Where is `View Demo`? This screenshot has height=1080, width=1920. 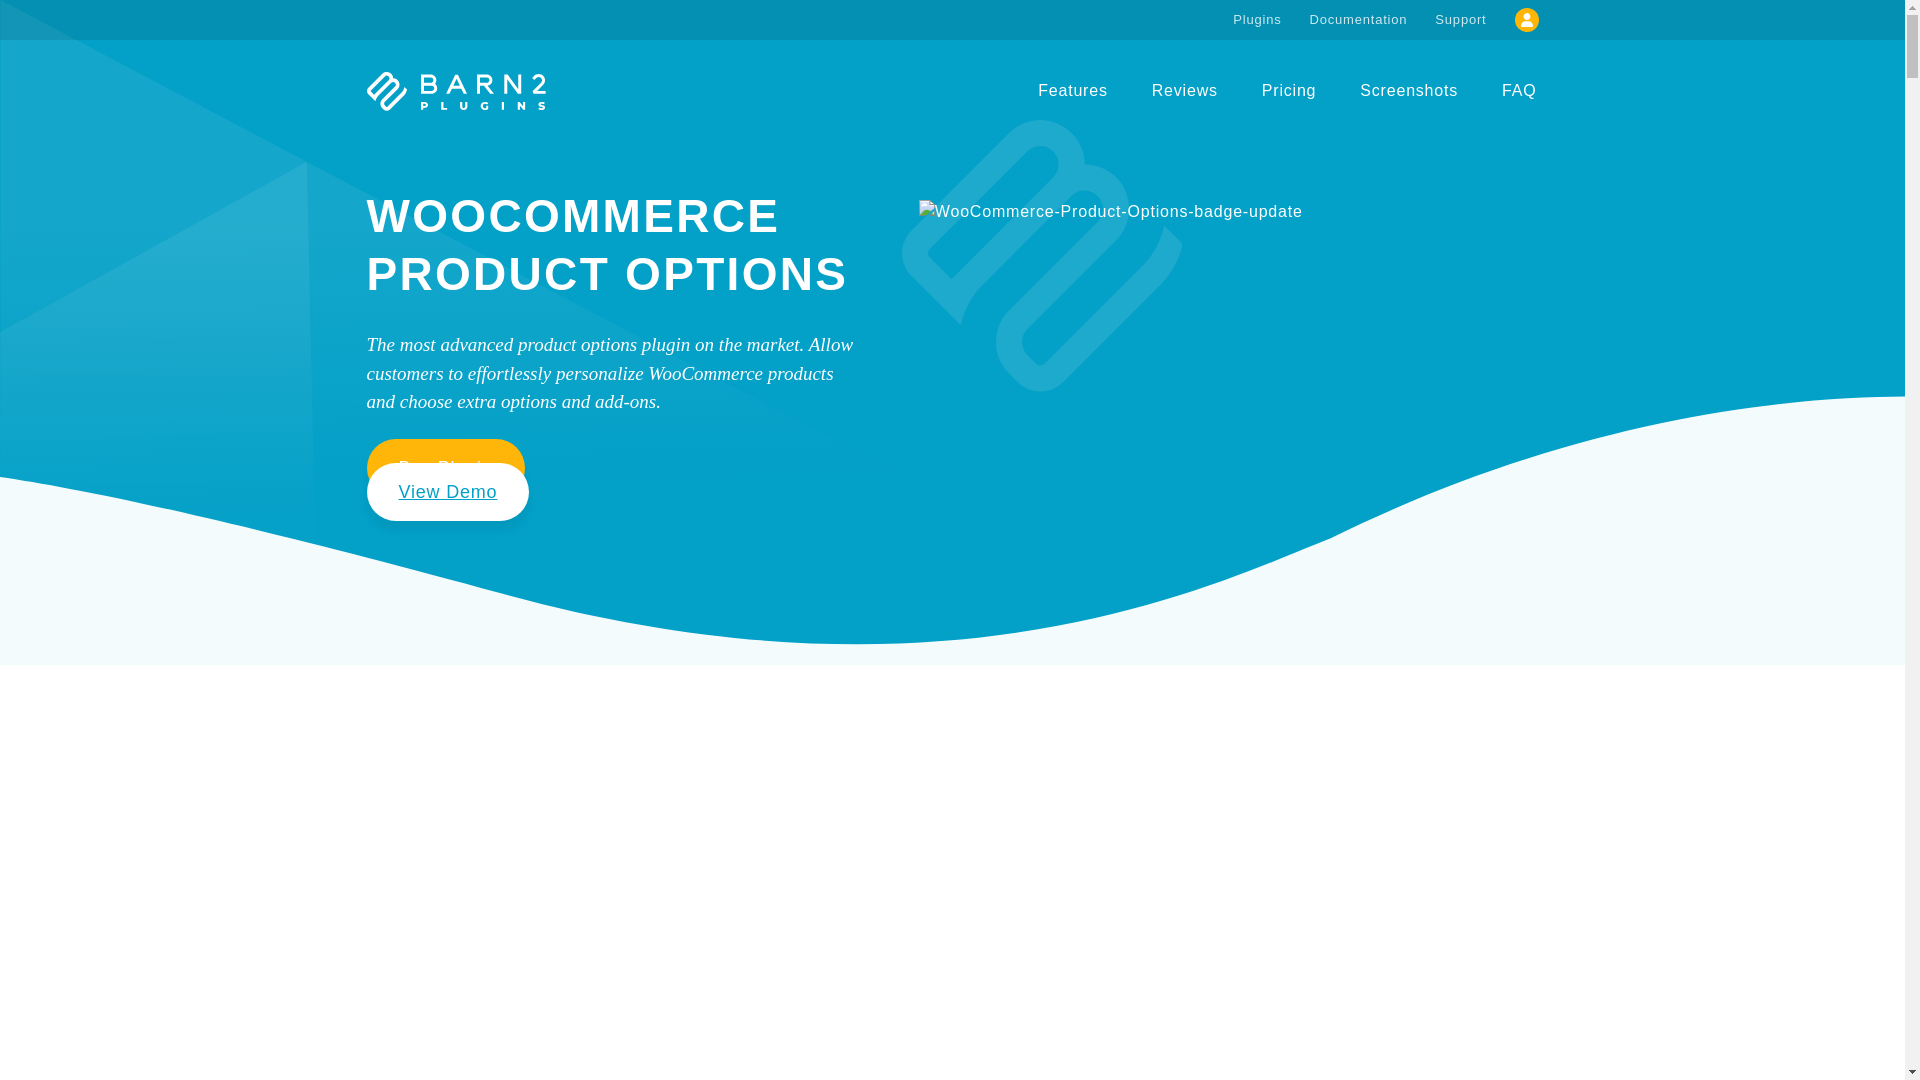
View Demo is located at coordinates (448, 490).